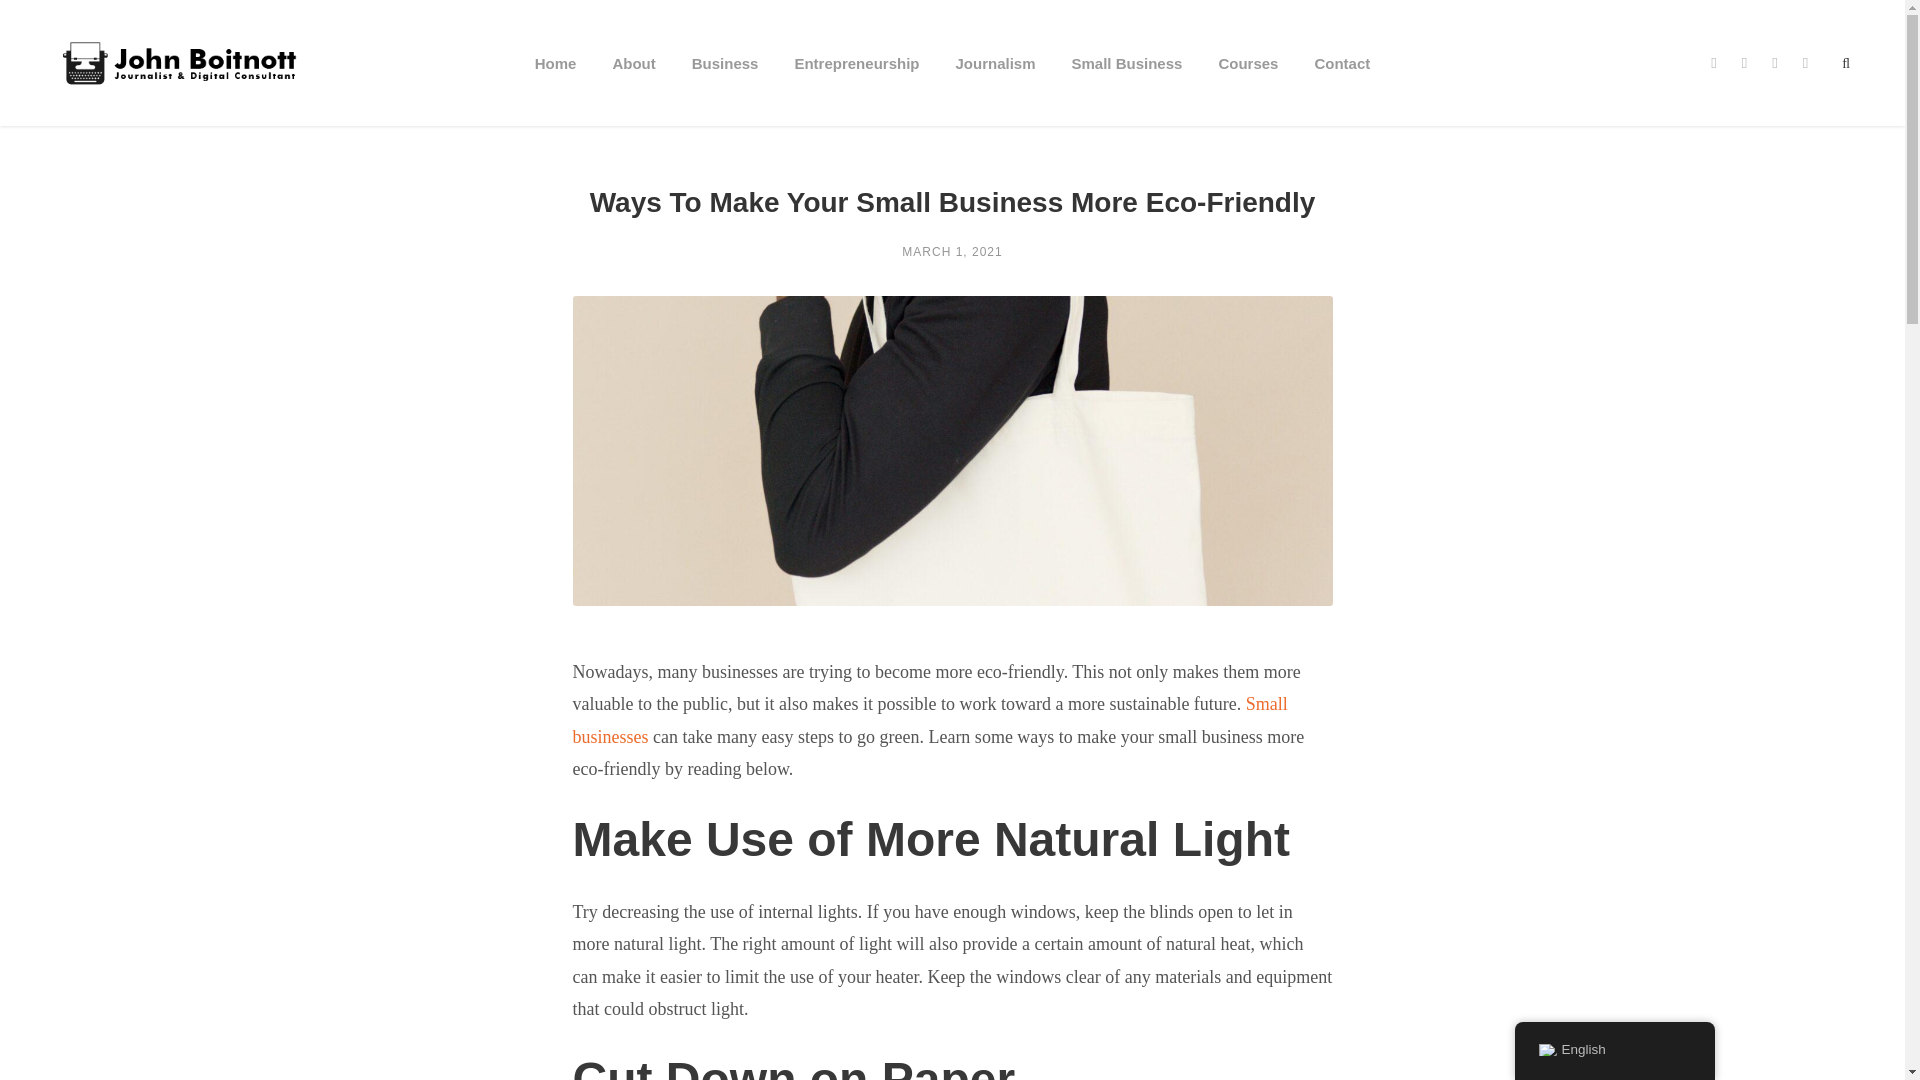 Image resolution: width=1920 pixels, height=1080 pixels. Describe the element at coordinates (856, 88) in the screenshot. I see `Entrepreneurship` at that location.